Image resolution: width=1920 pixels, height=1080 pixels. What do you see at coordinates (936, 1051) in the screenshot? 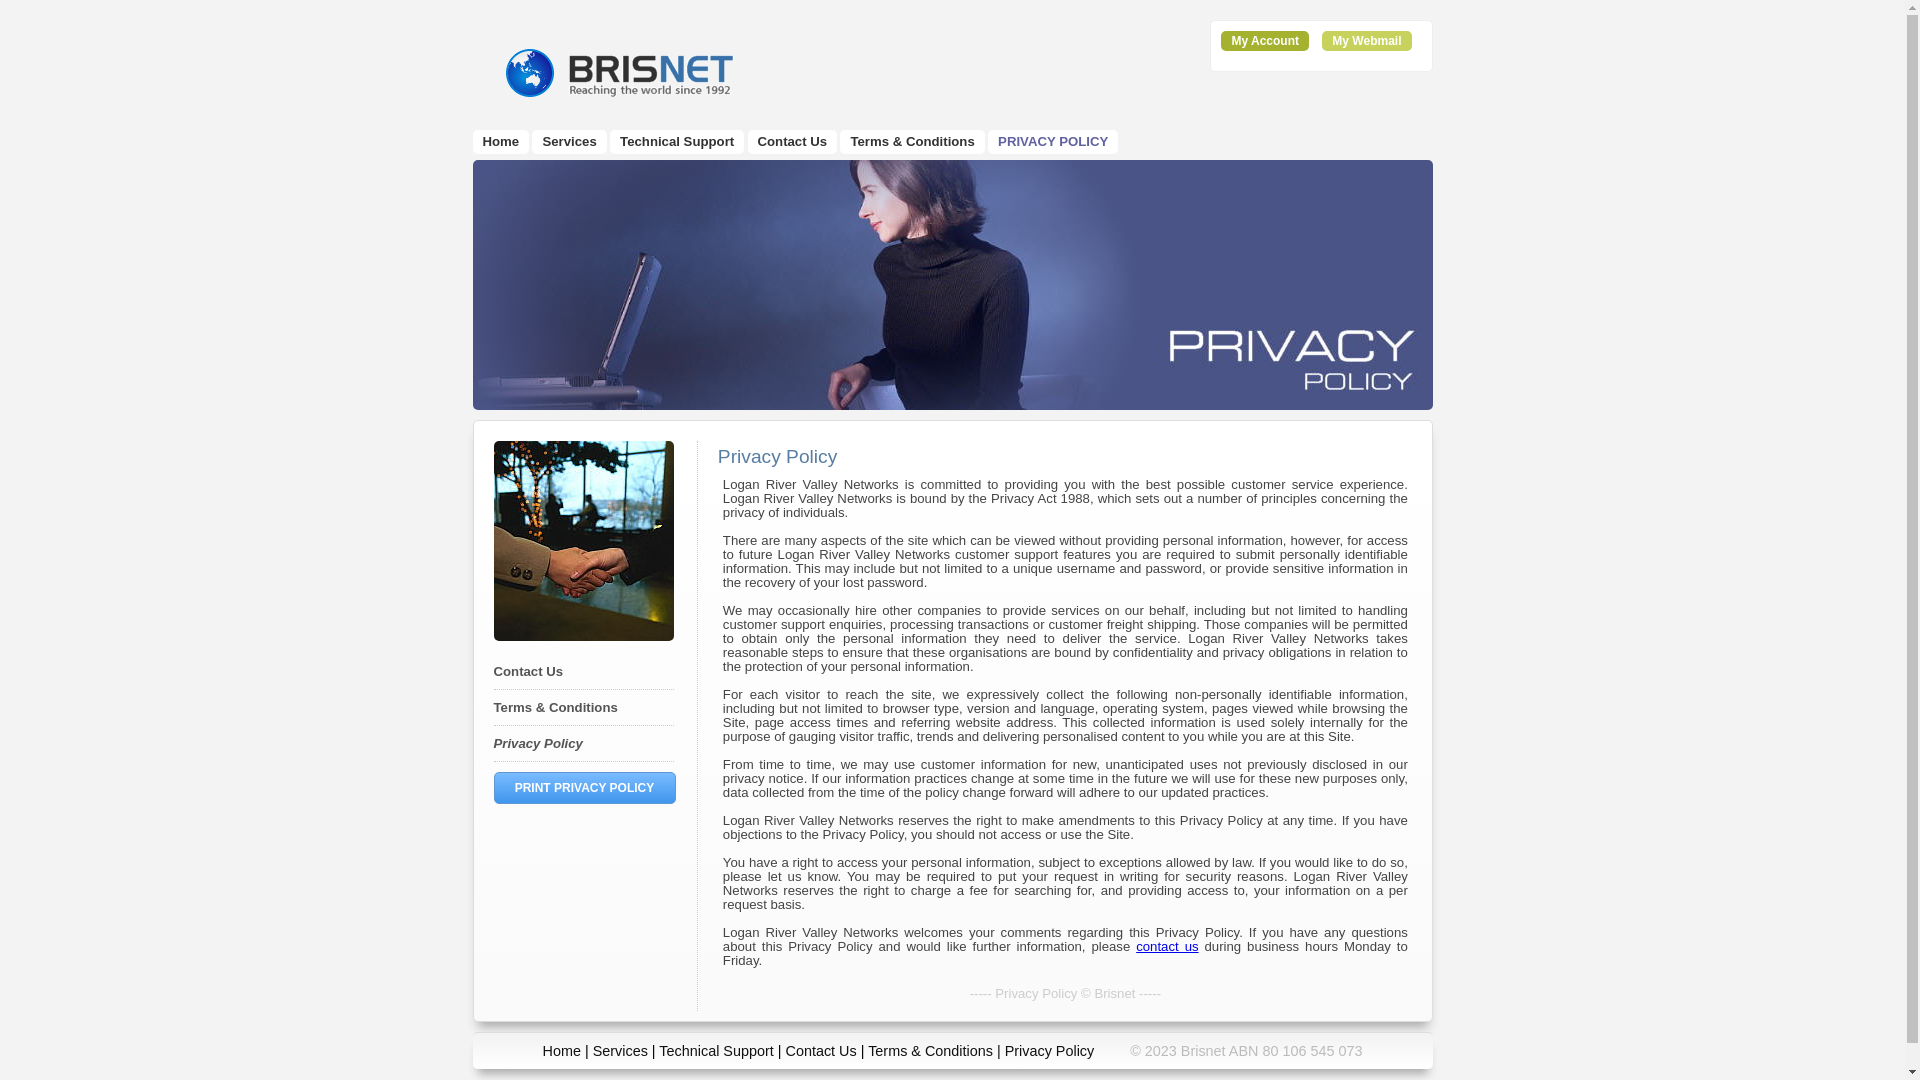
I see `Terms & Conditions |` at bounding box center [936, 1051].